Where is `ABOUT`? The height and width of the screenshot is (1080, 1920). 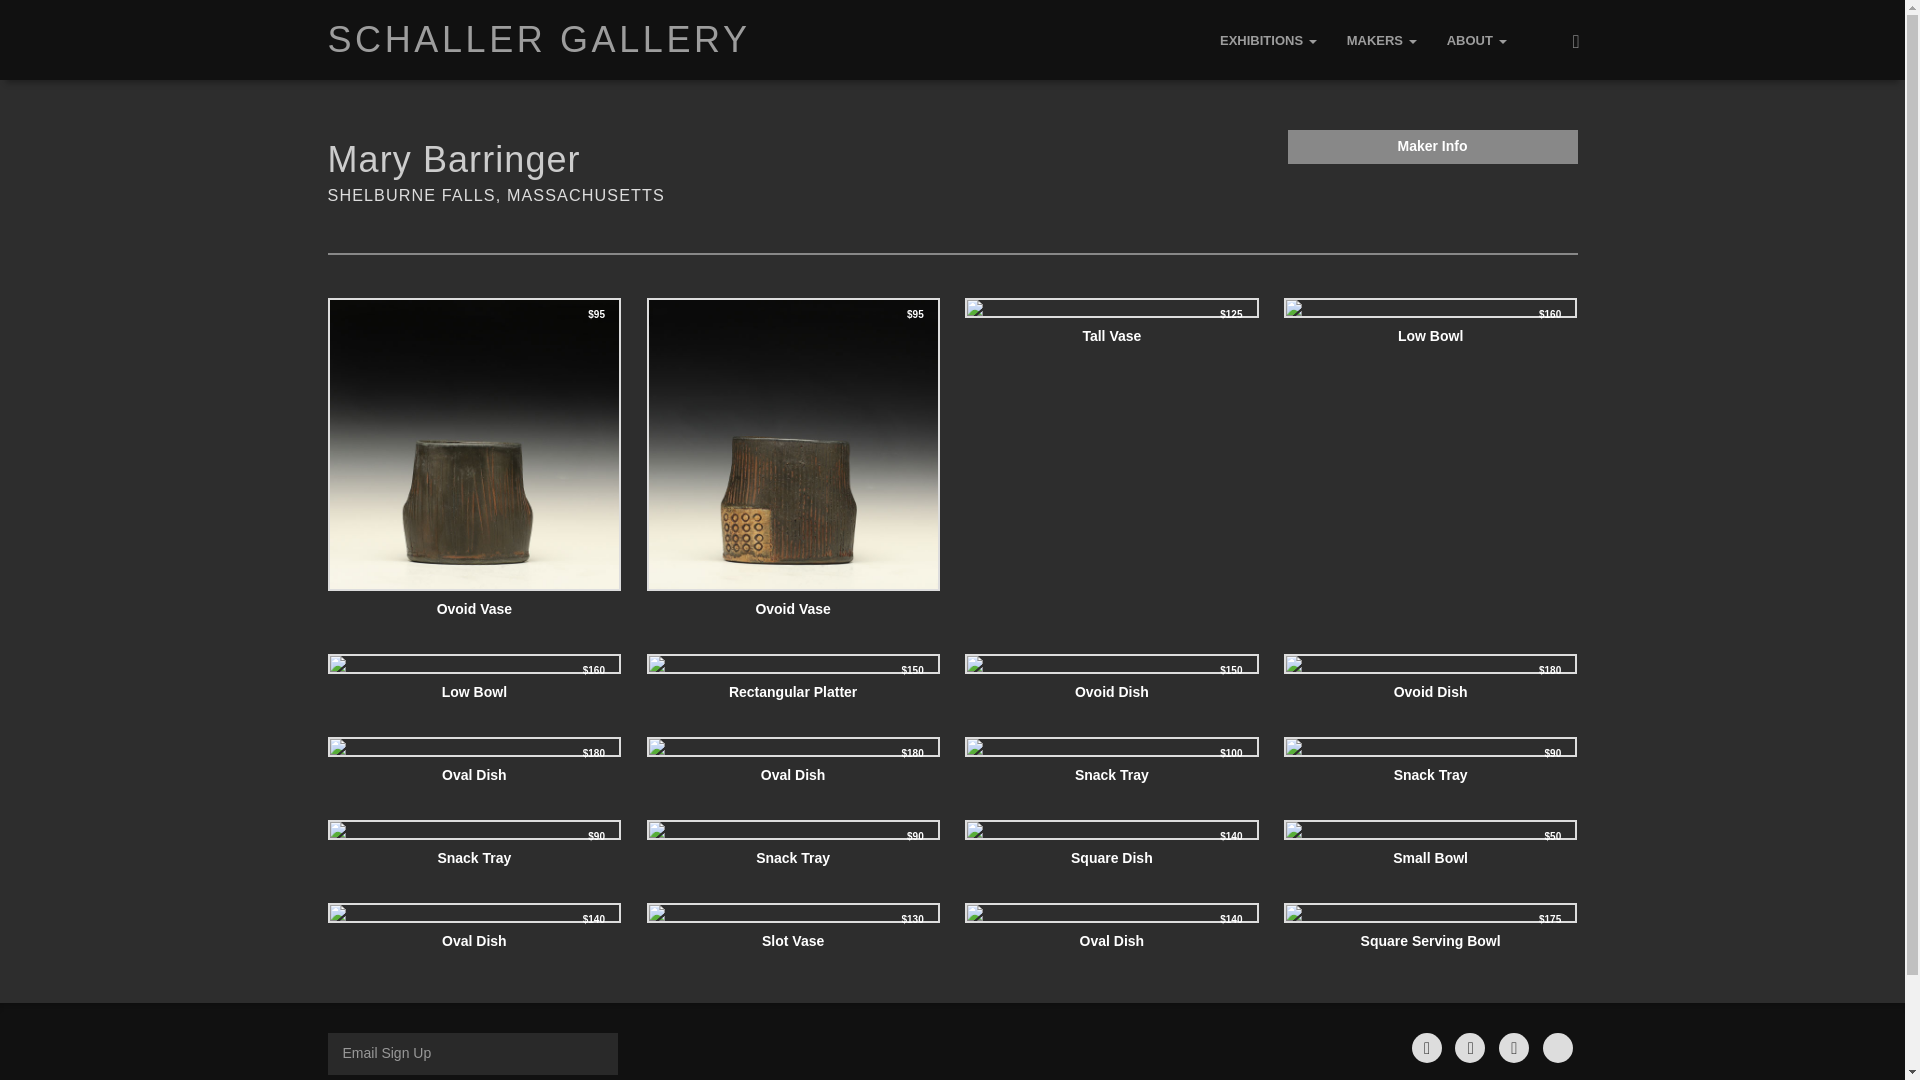
ABOUT is located at coordinates (1477, 40).